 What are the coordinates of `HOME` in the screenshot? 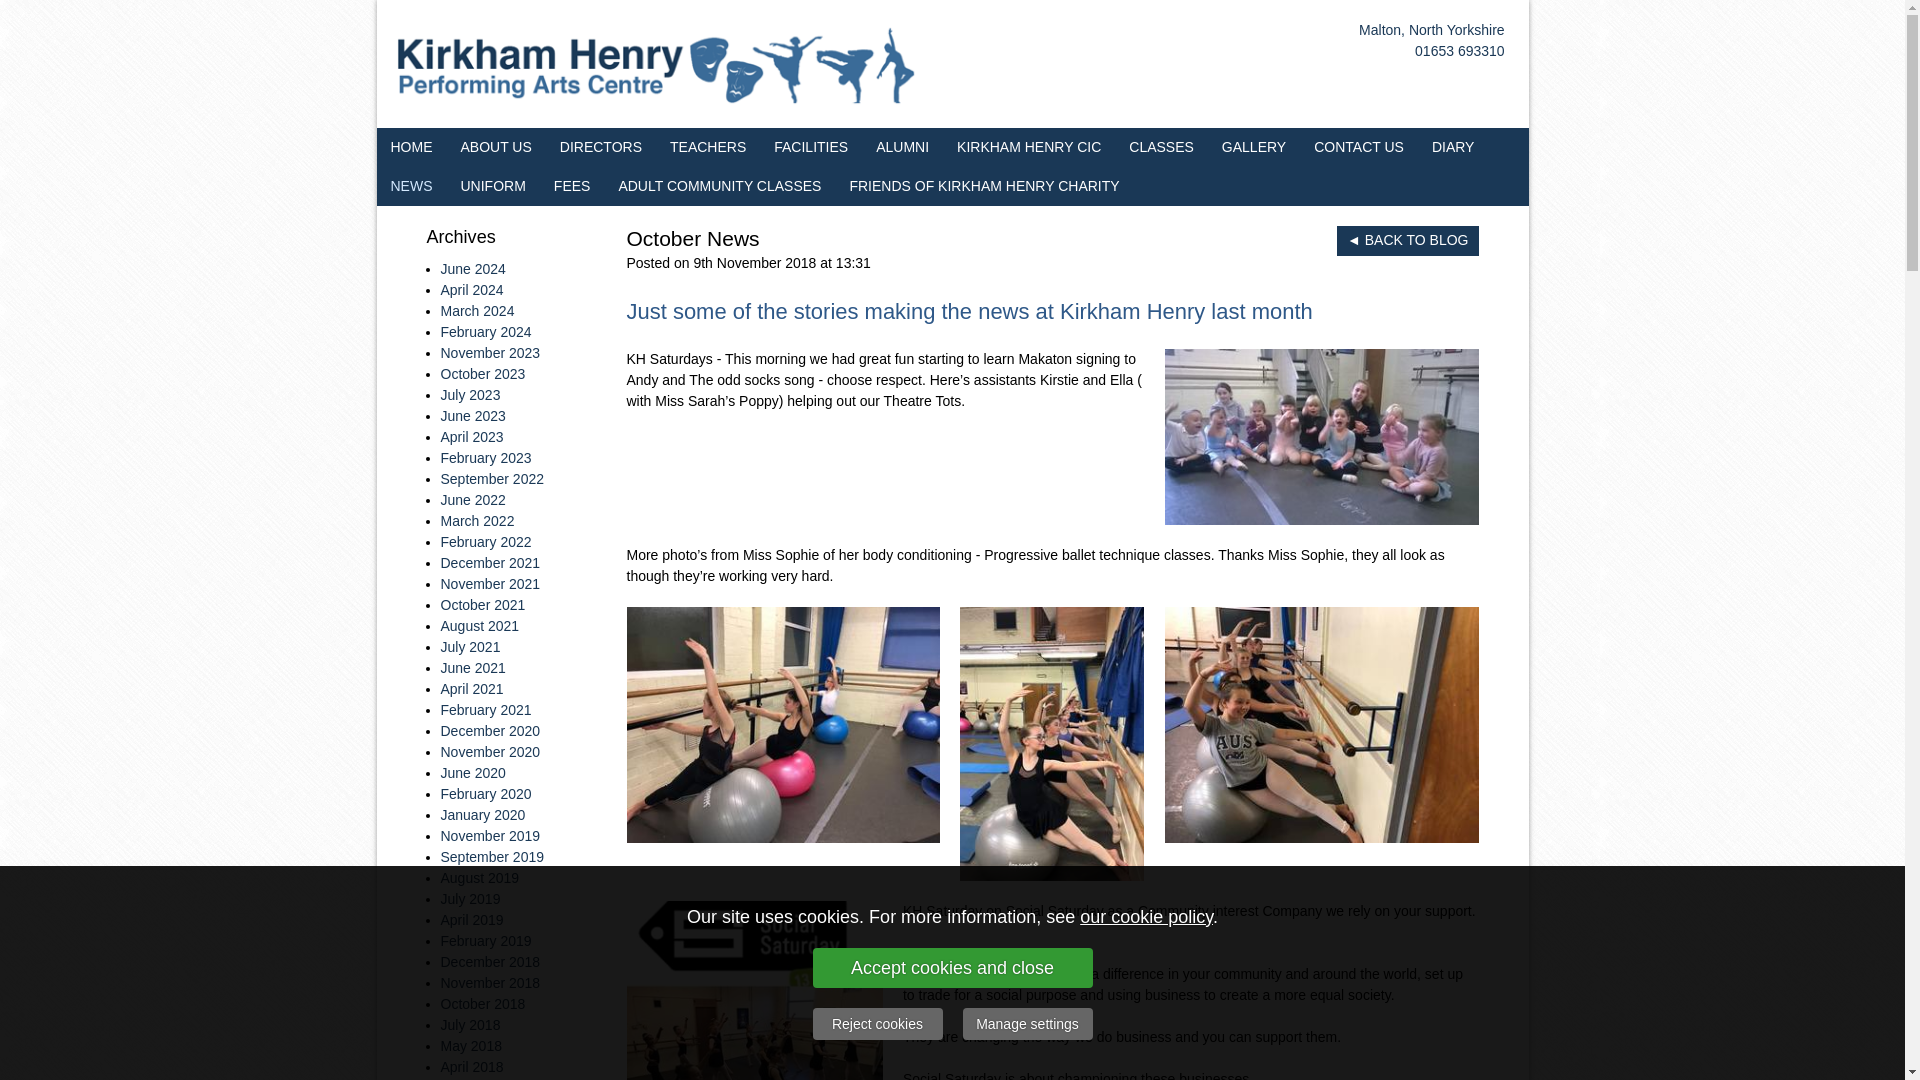 It's located at (410, 148).